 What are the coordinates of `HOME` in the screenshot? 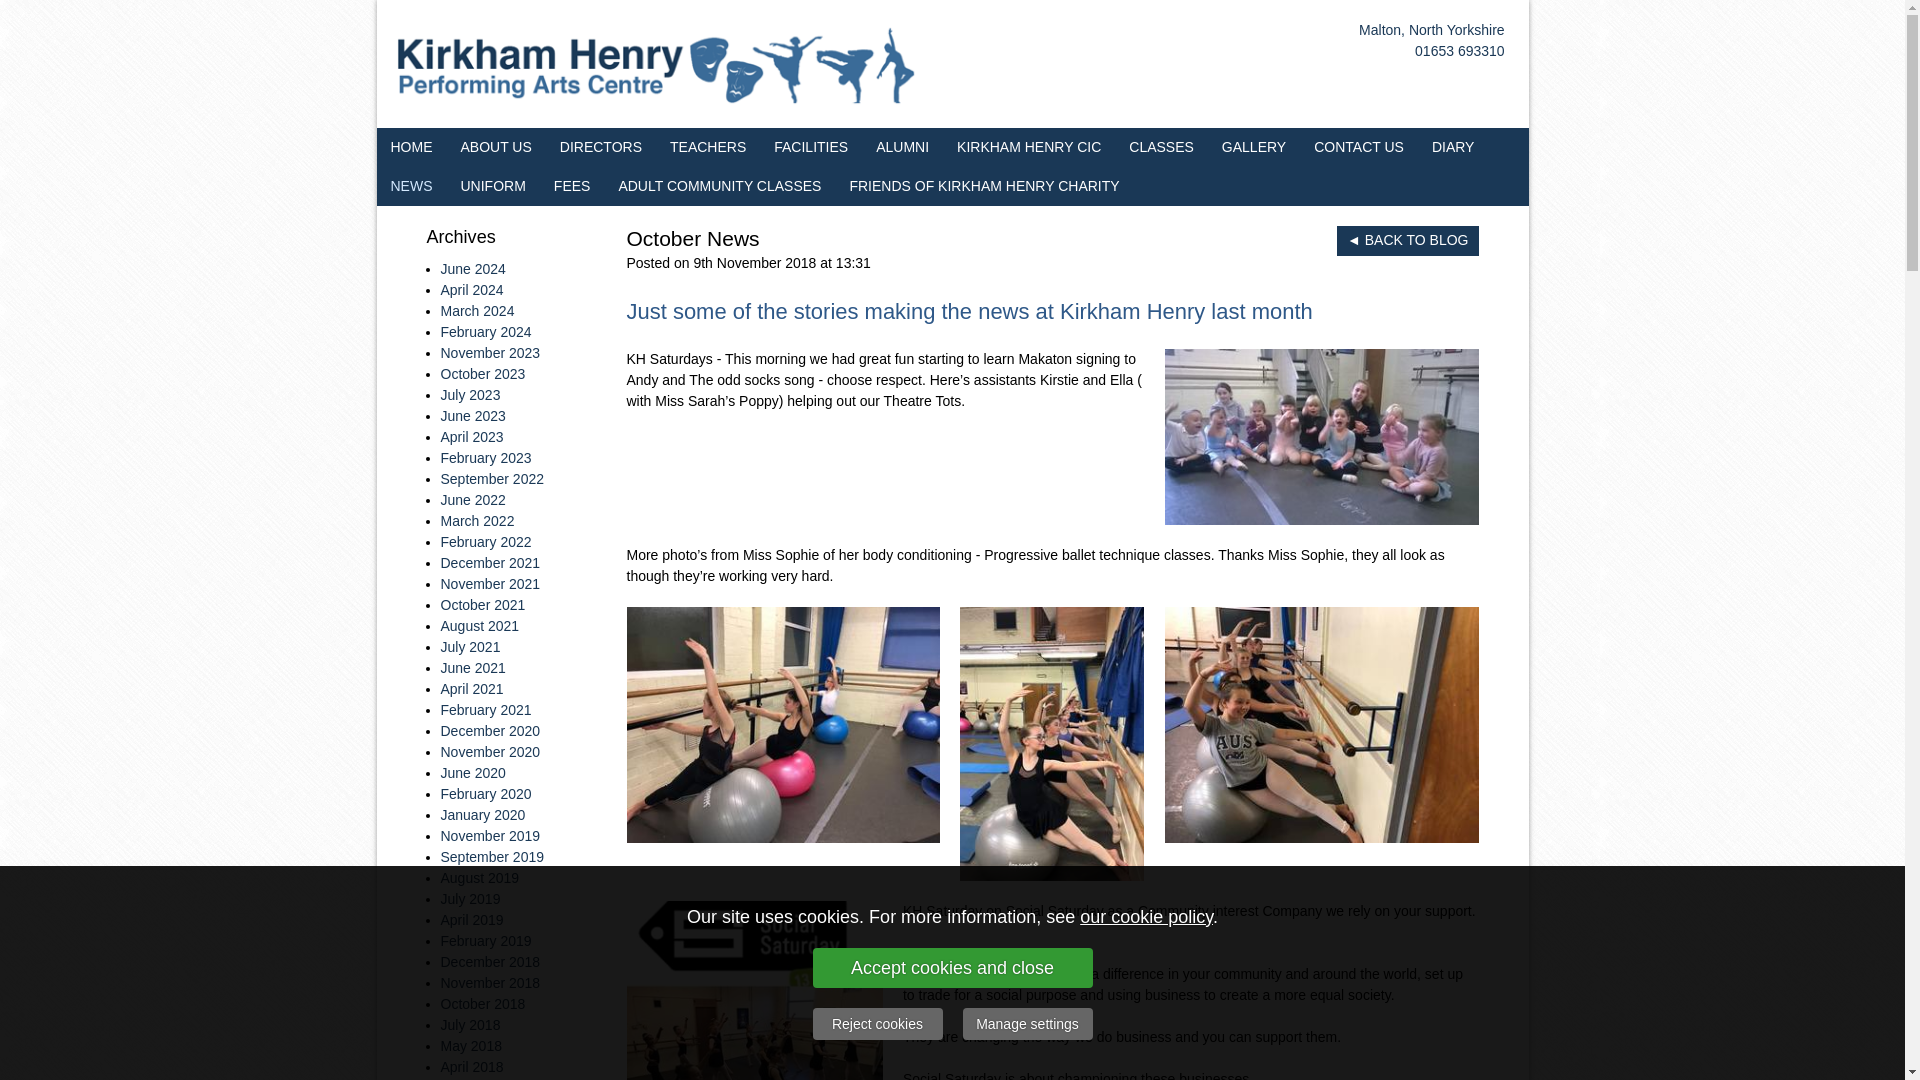 It's located at (410, 148).